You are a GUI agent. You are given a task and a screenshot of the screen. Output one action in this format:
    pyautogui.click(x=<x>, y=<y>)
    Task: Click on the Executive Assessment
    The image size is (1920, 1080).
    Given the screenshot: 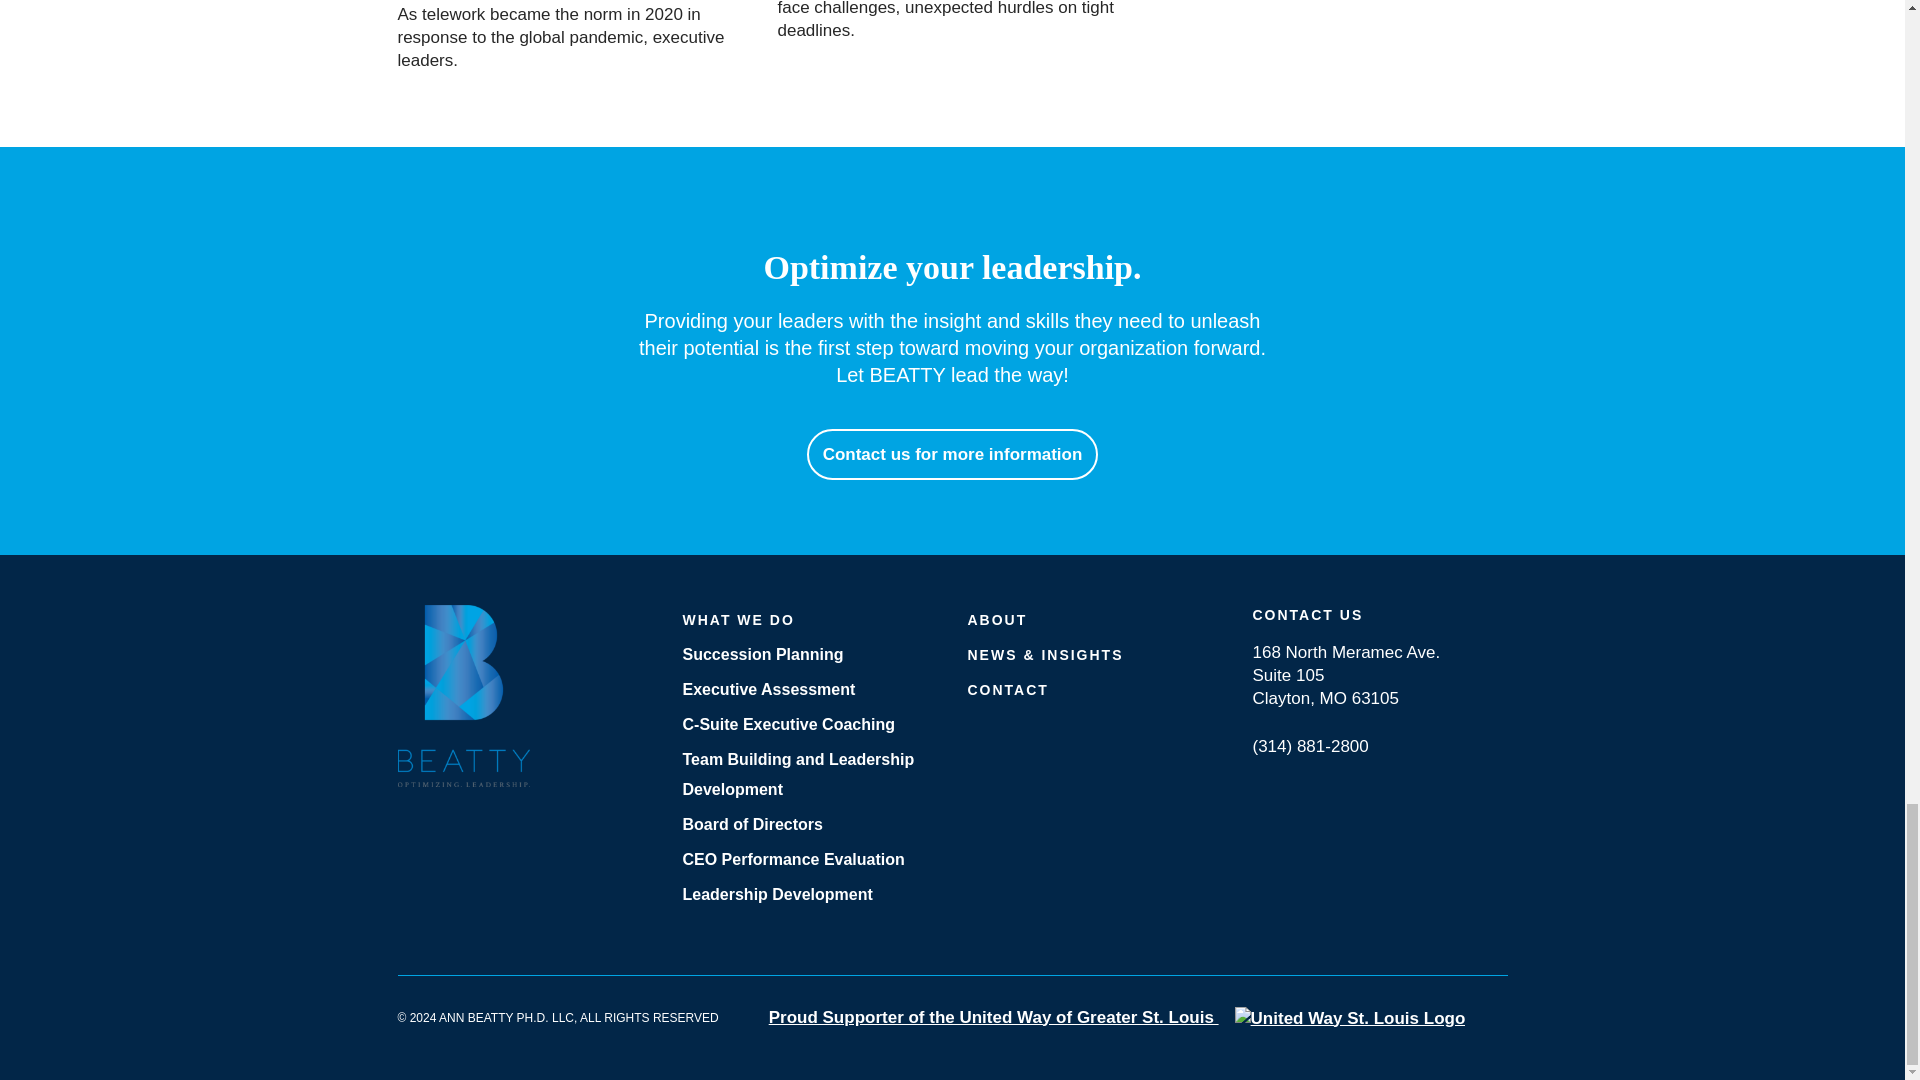 What is the action you would take?
    pyautogui.click(x=808, y=688)
    